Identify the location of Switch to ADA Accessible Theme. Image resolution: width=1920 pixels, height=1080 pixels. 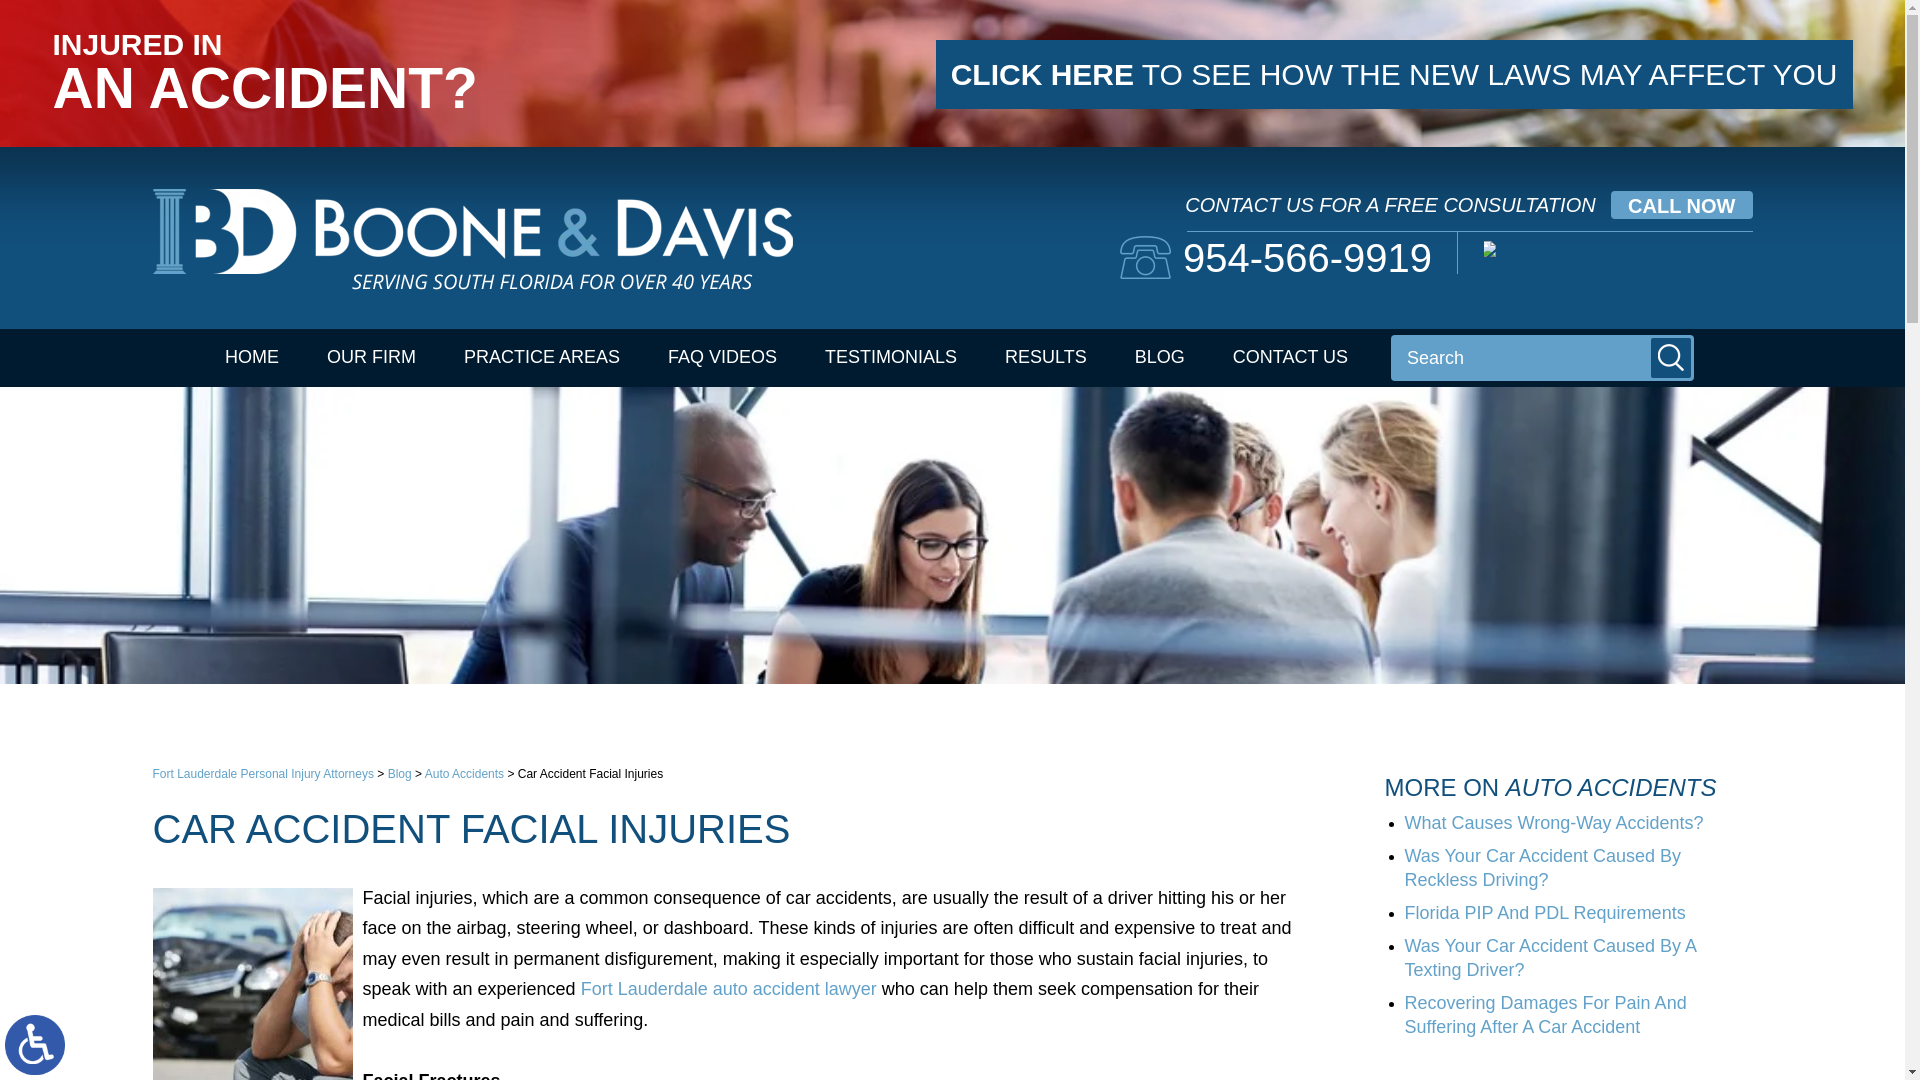
(35, 1044).